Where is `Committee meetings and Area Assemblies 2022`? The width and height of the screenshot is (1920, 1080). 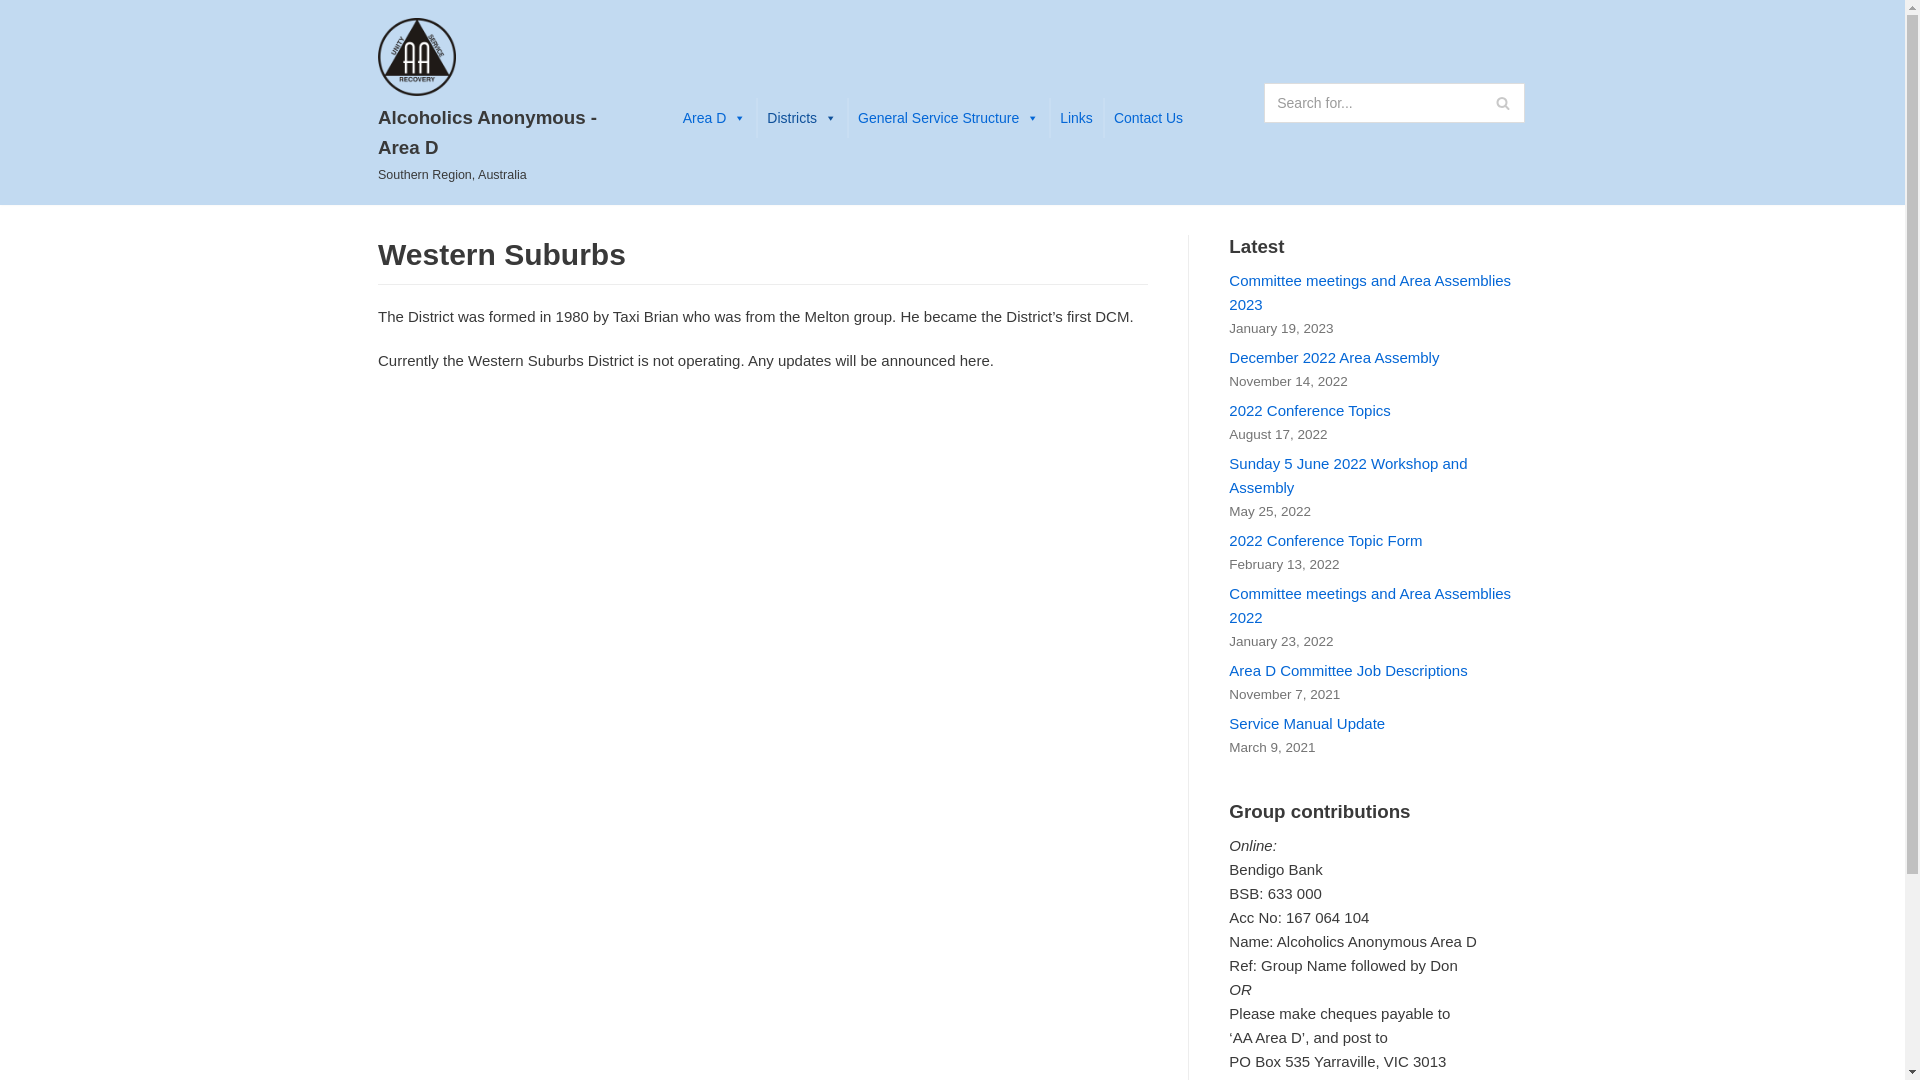
Committee meetings and Area Assemblies 2022 is located at coordinates (1370, 606).